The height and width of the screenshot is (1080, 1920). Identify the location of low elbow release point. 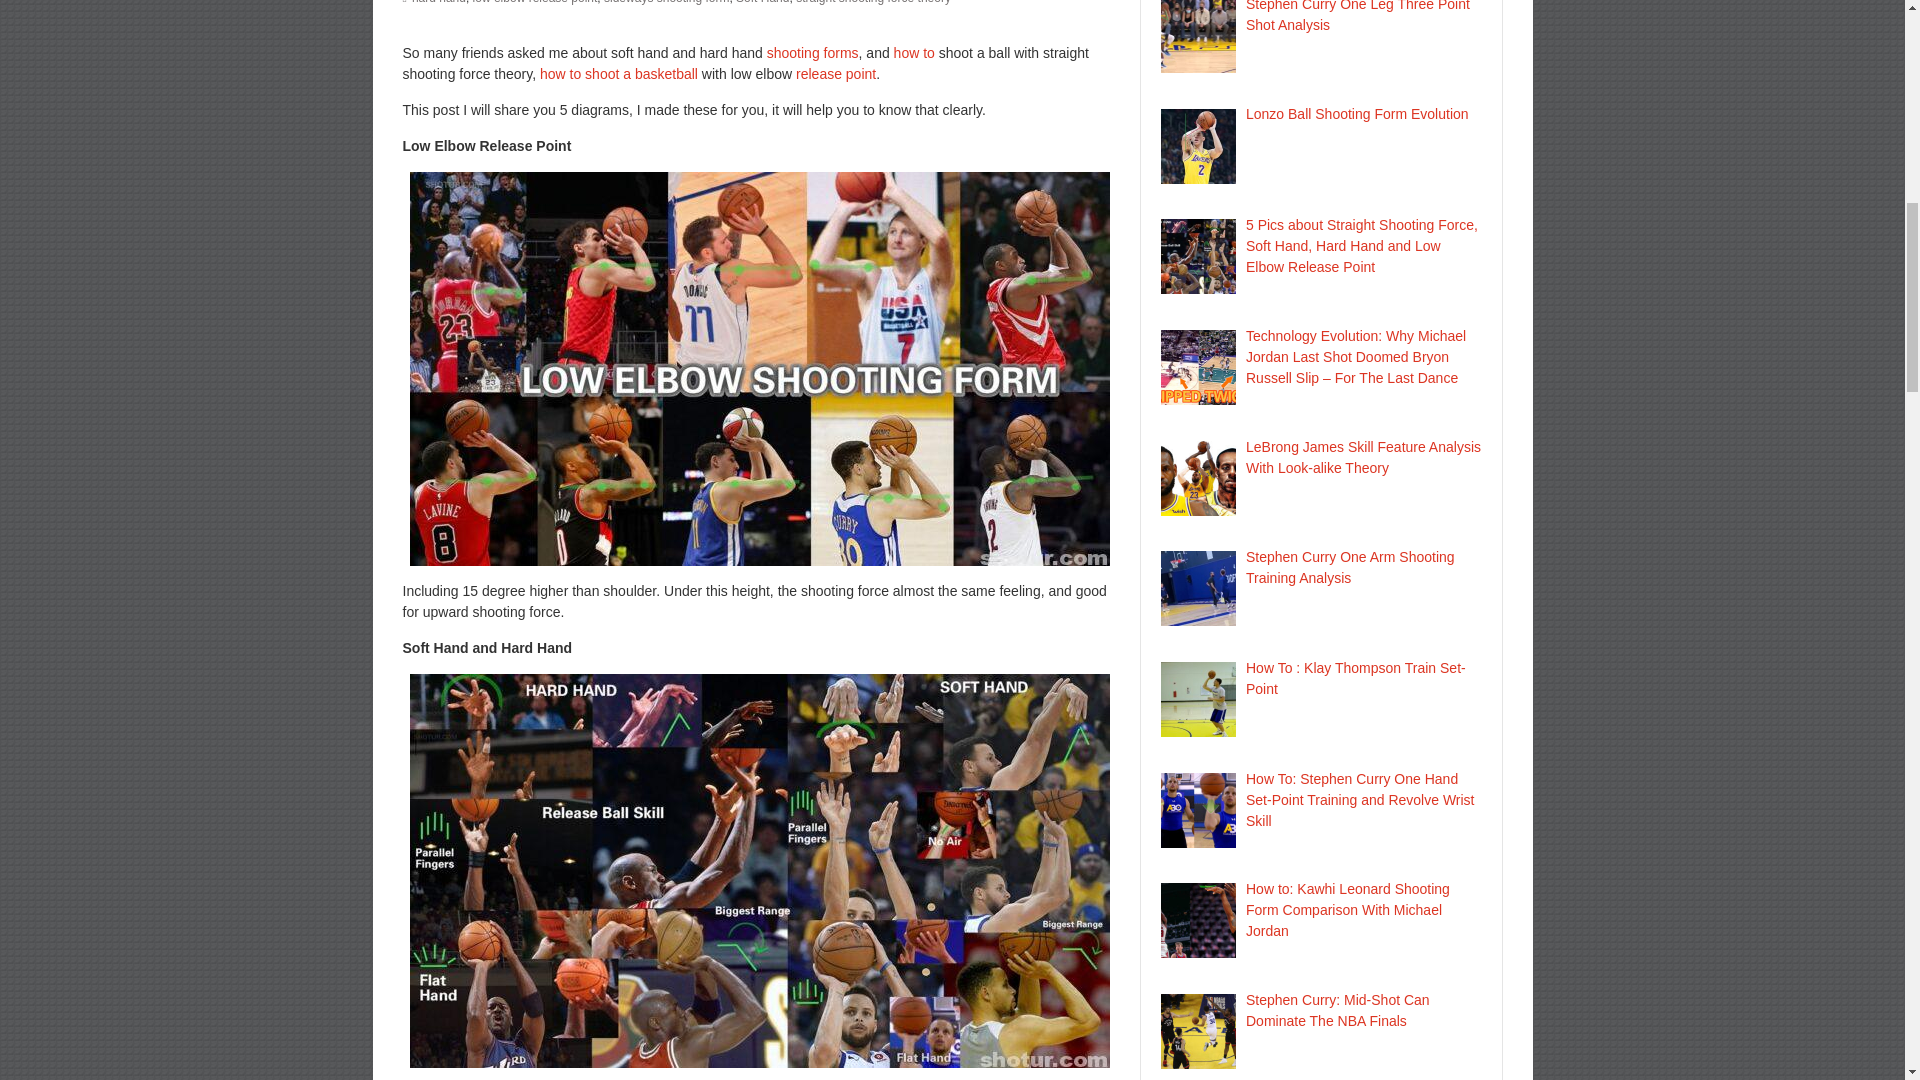
(534, 2).